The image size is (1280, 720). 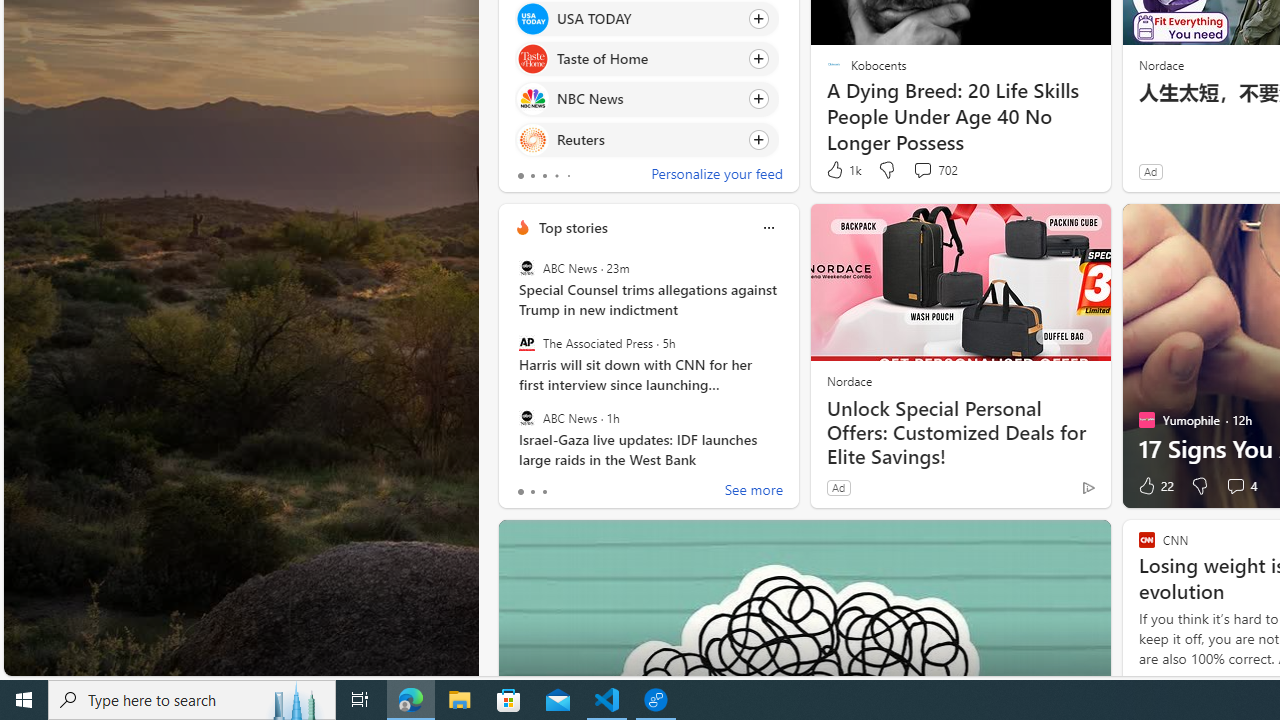 What do you see at coordinates (646, 18) in the screenshot?
I see `Click to follow source USA TODAY` at bounding box center [646, 18].